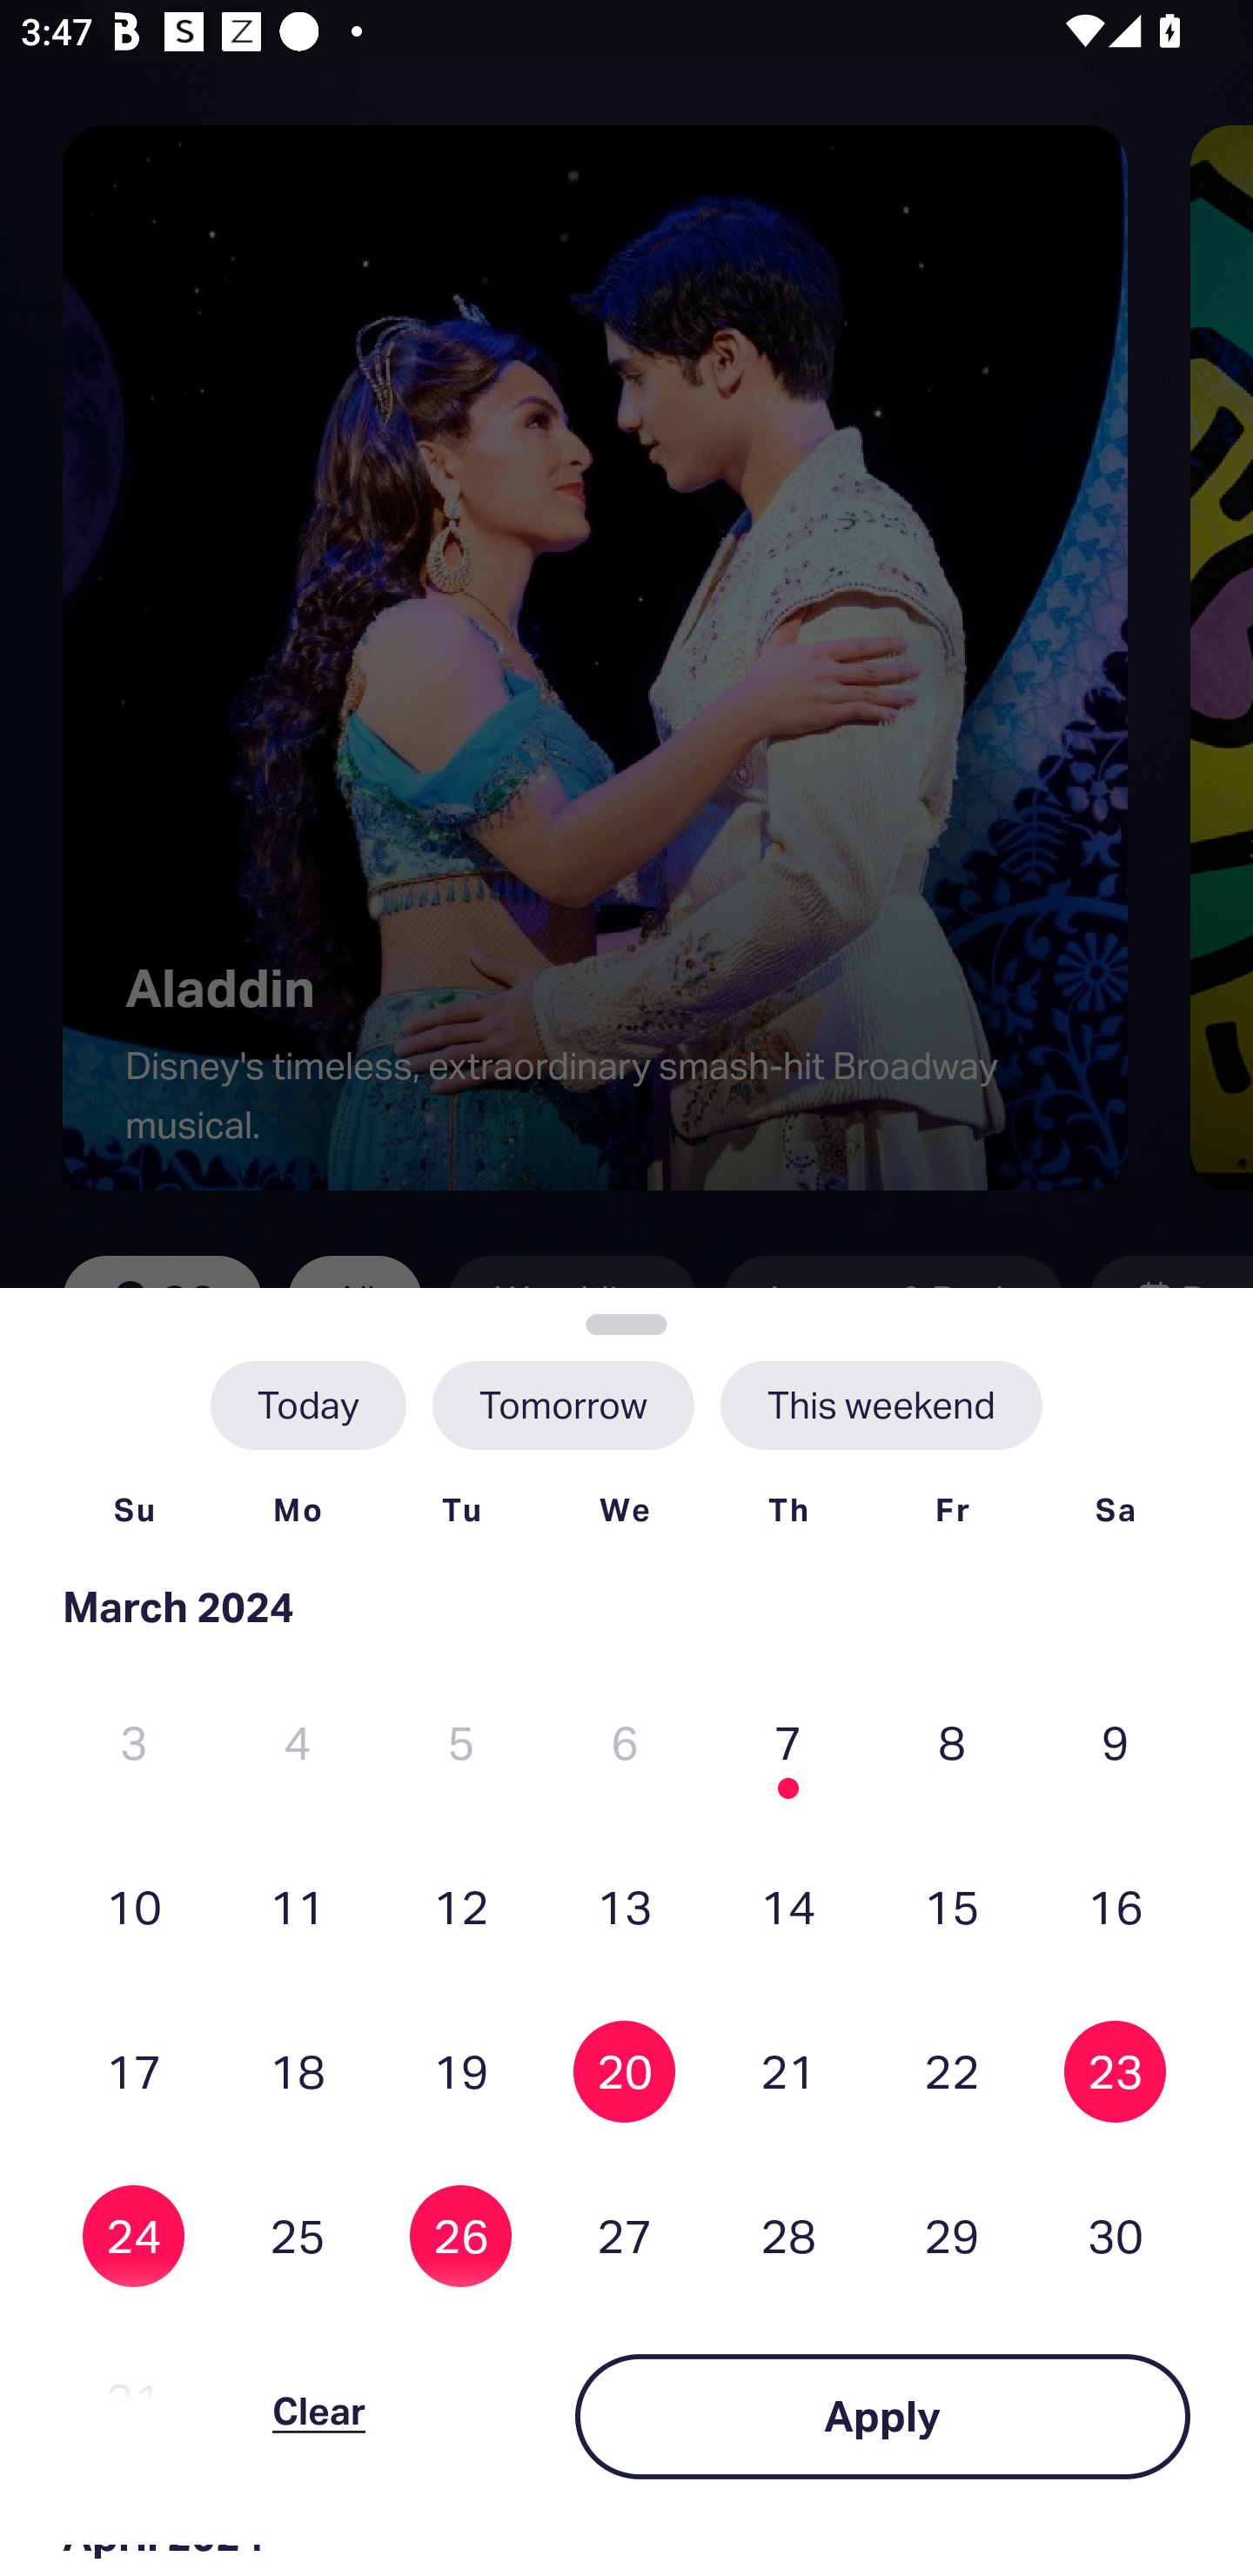  What do you see at coordinates (562, 1405) in the screenshot?
I see `Tomorrow` at bounding box center [562, 1405].